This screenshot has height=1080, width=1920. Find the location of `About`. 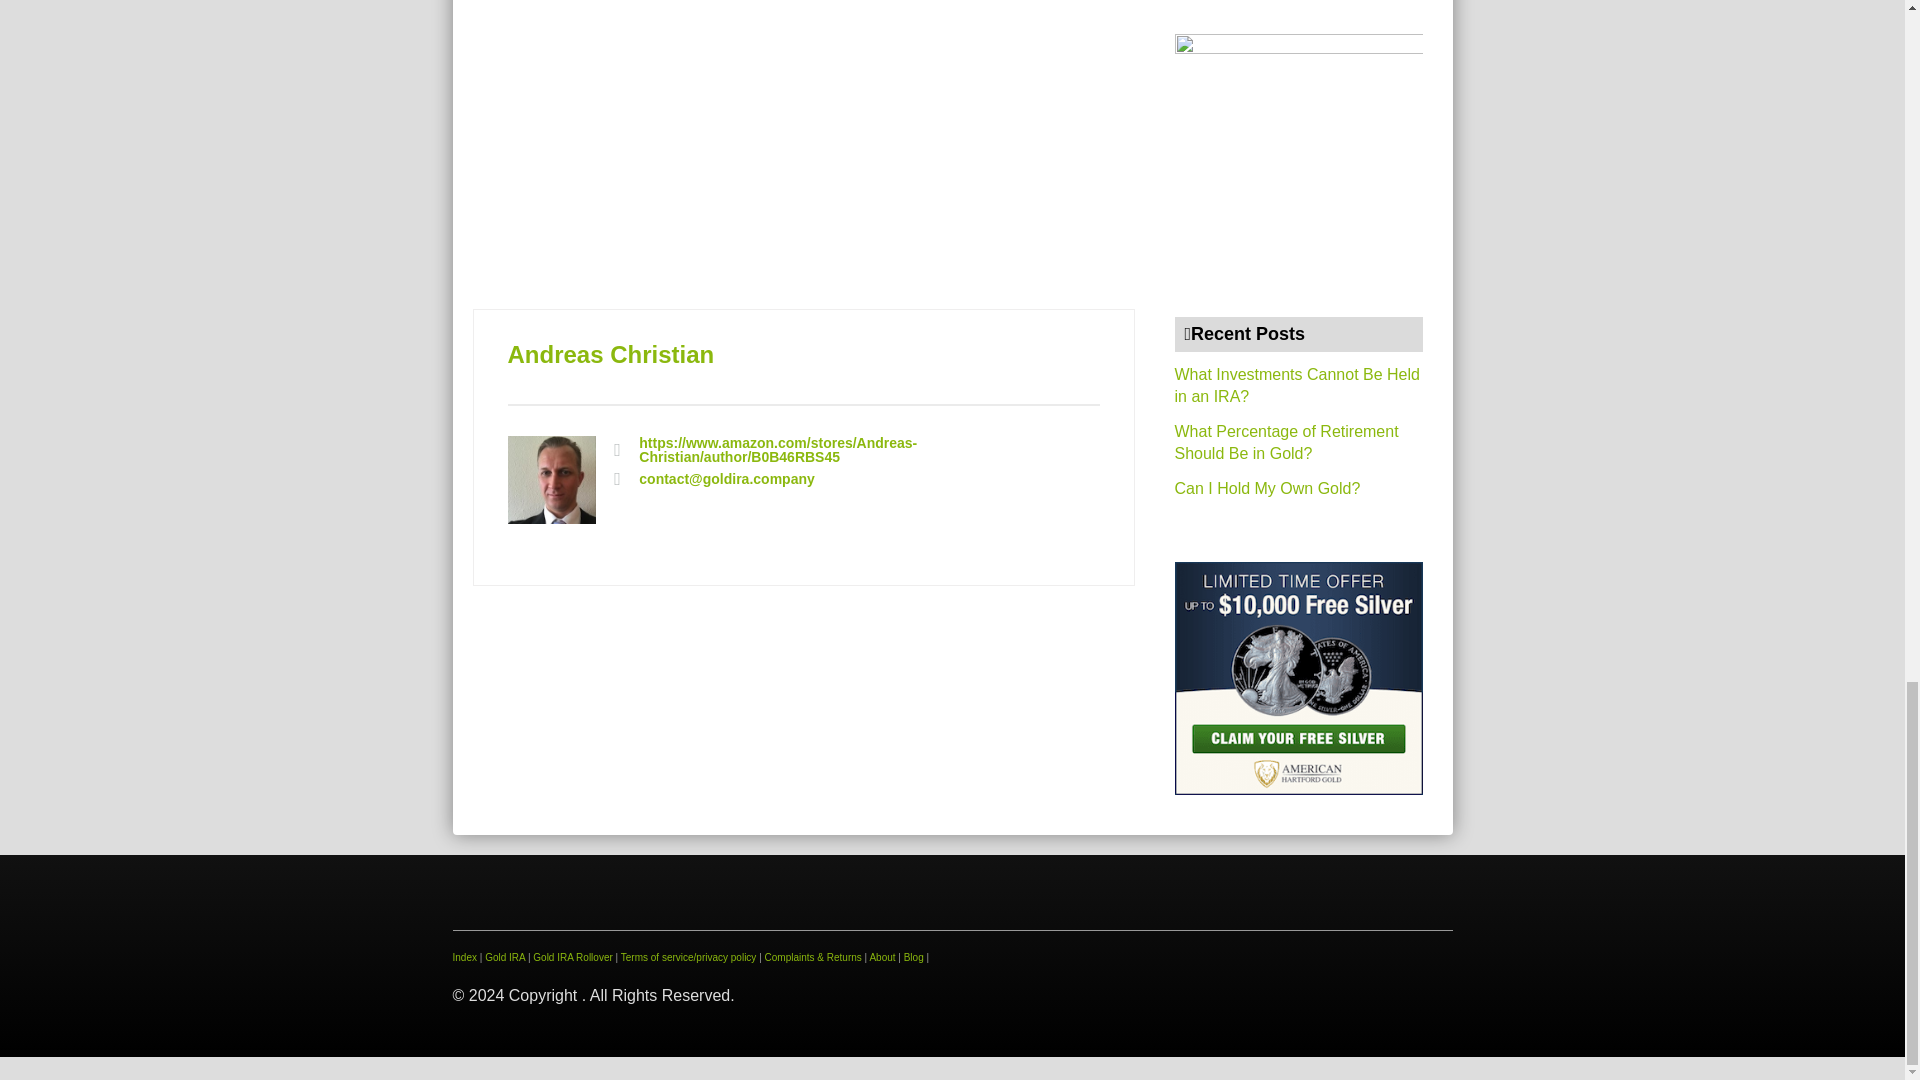

About is located at coordinates (882, 957).